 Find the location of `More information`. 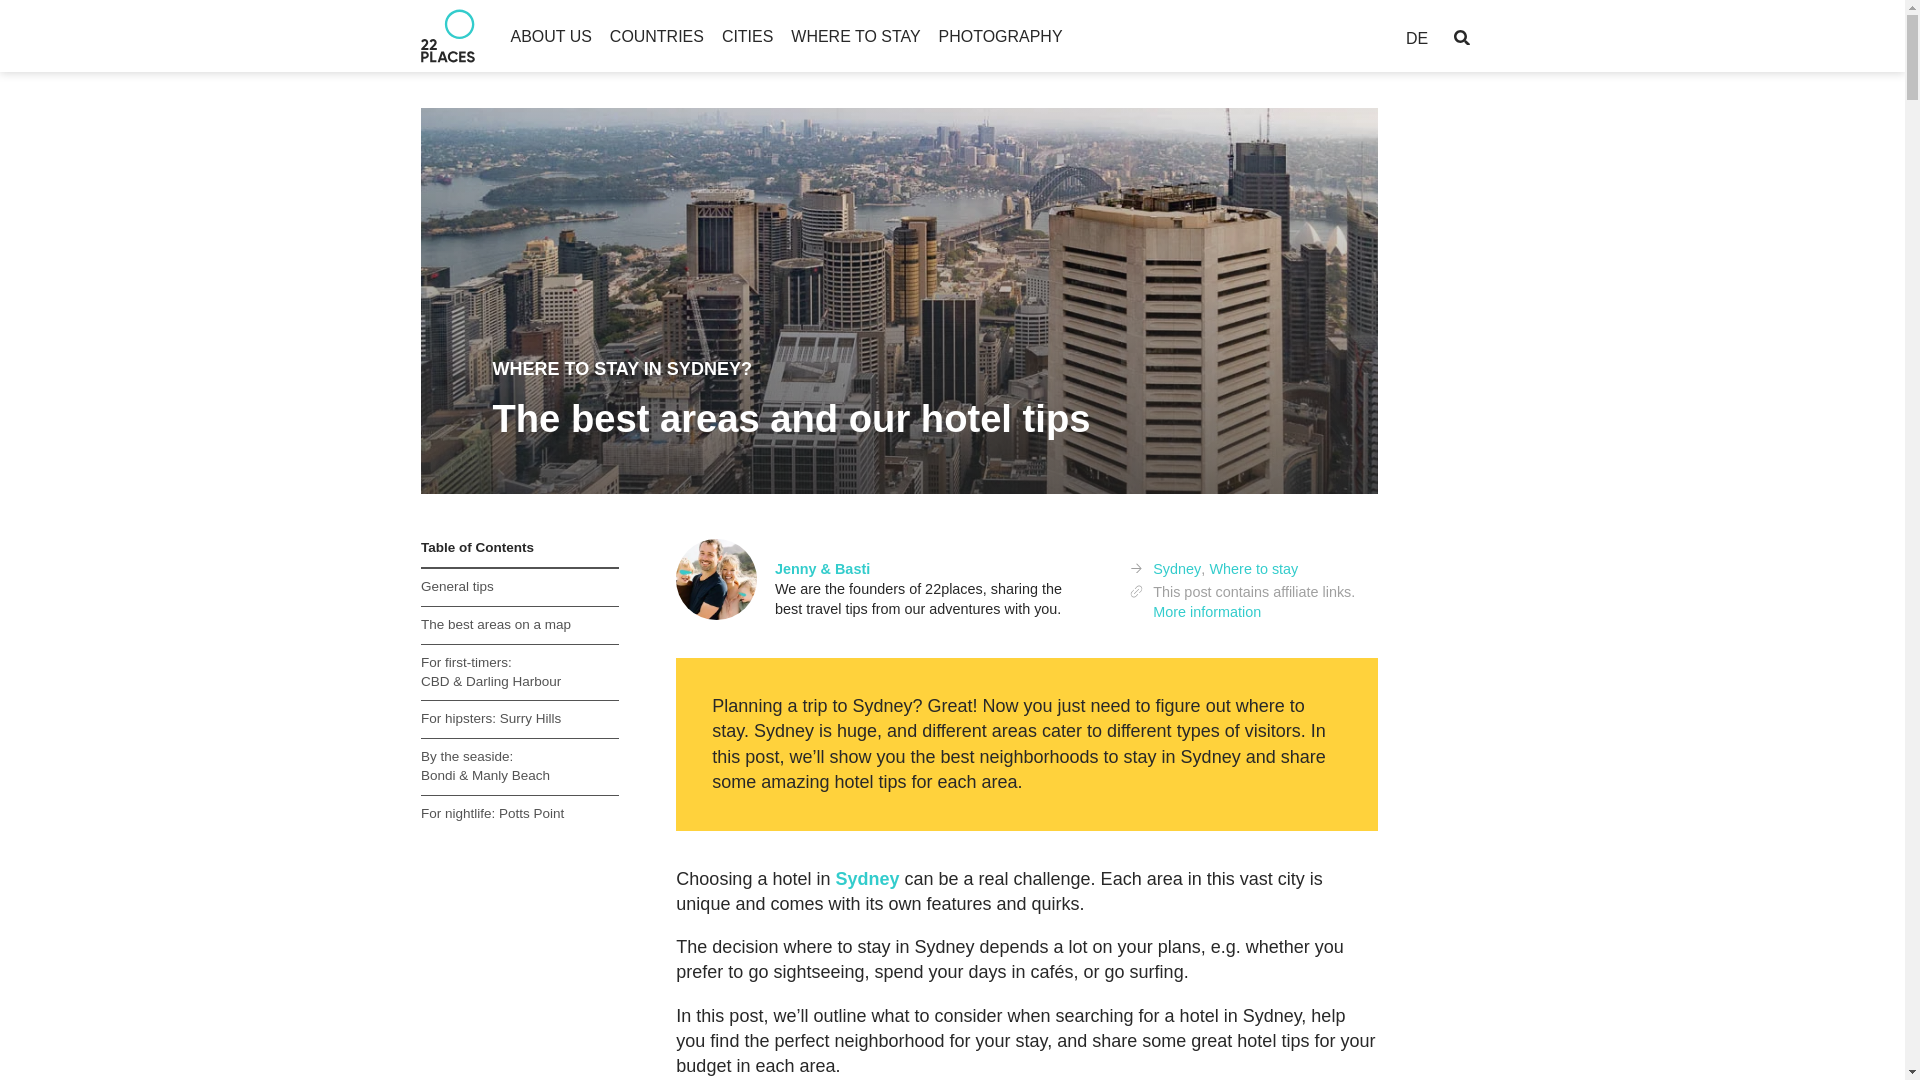

More information is located at coordinates (1207, 612).